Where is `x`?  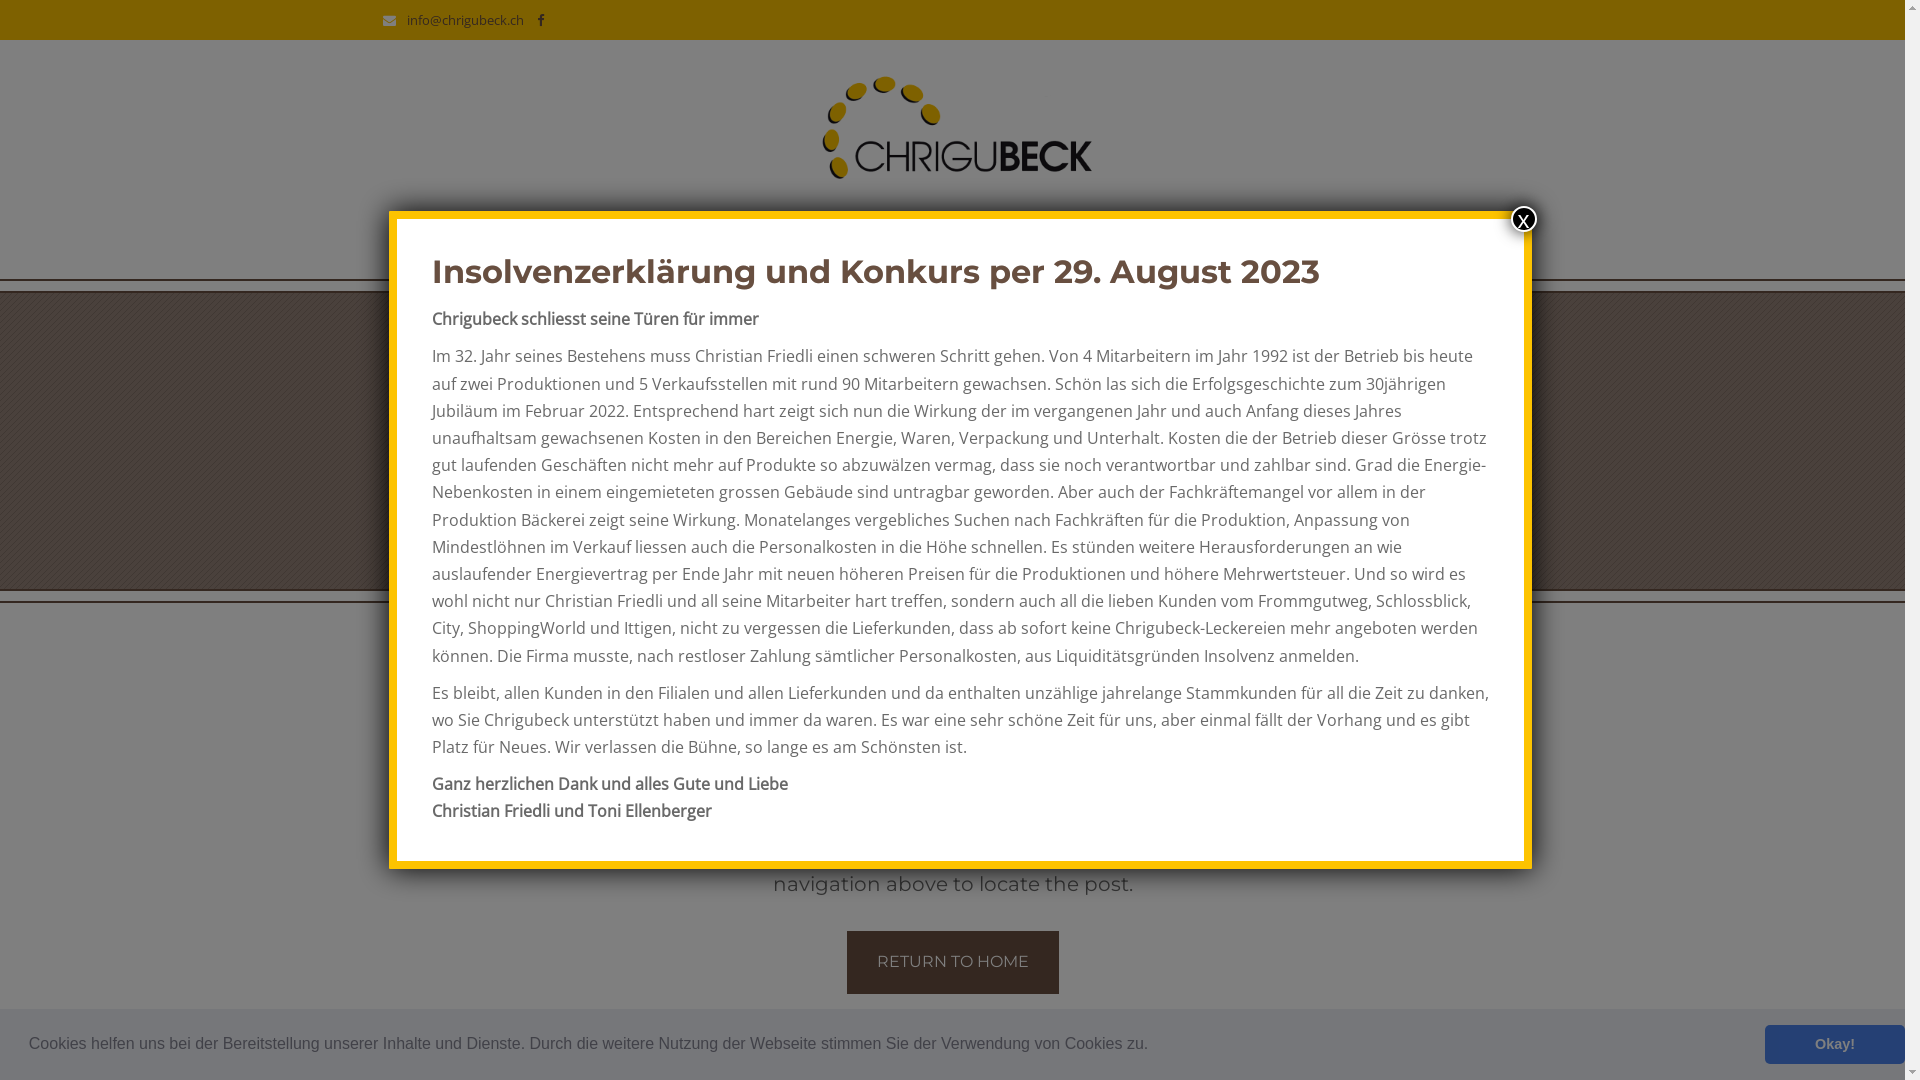
x is located at coordinates (1523, 219).